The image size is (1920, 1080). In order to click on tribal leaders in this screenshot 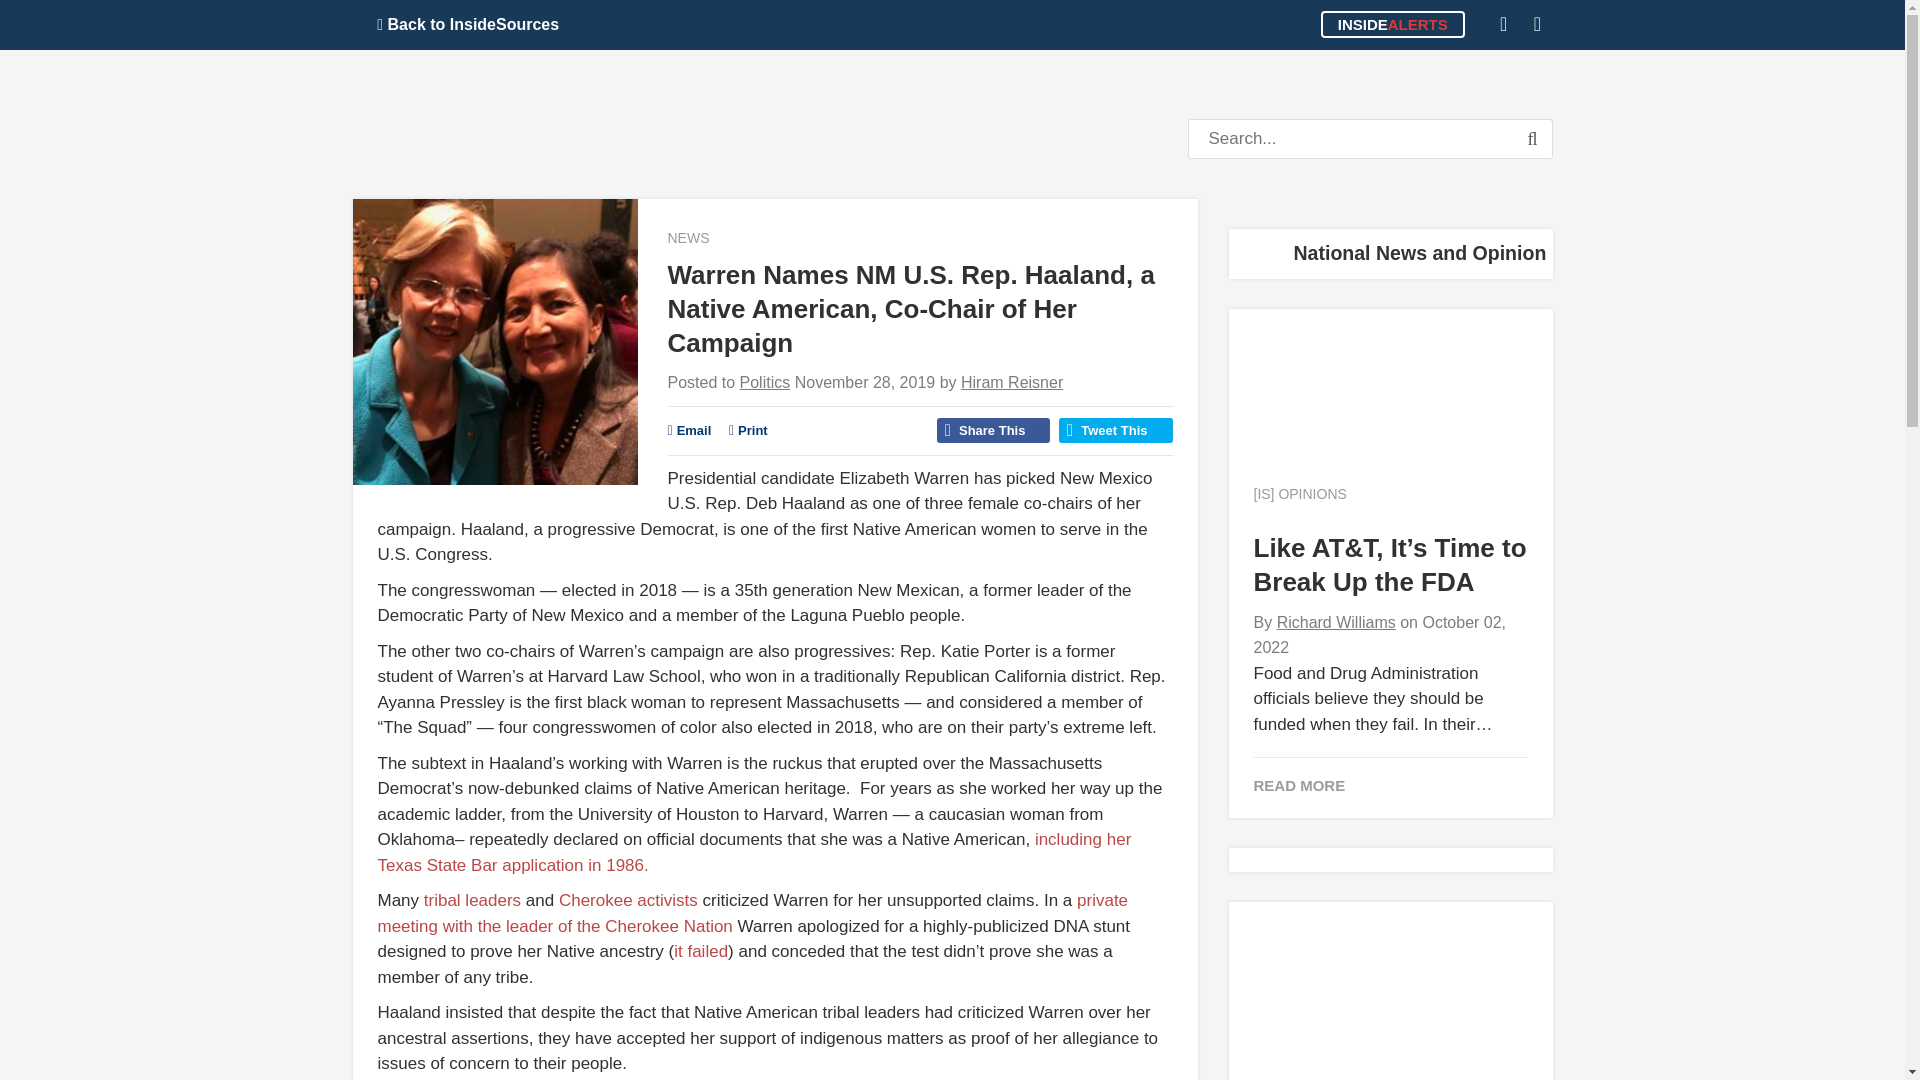, I will do `click(472, 900)`.